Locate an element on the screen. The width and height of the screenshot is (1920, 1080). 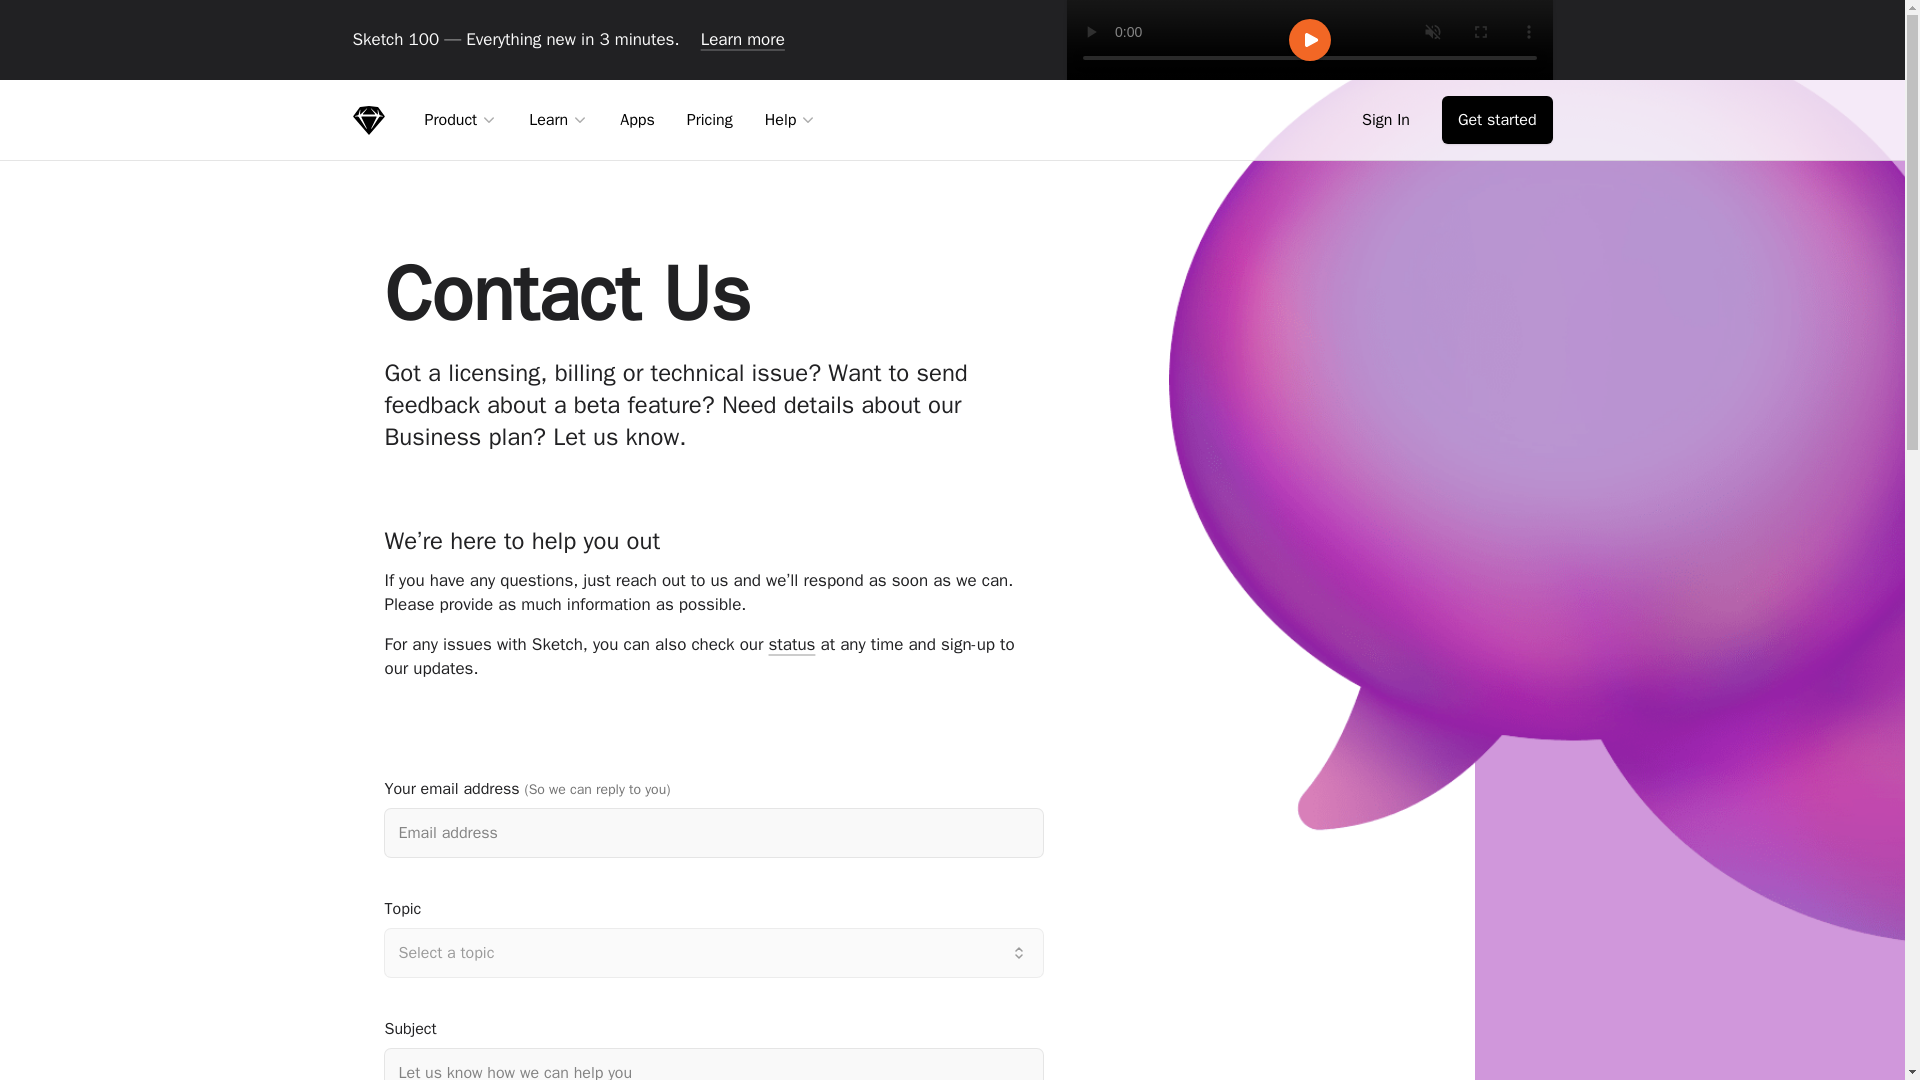
Apps is located at coordinates (637, 119).